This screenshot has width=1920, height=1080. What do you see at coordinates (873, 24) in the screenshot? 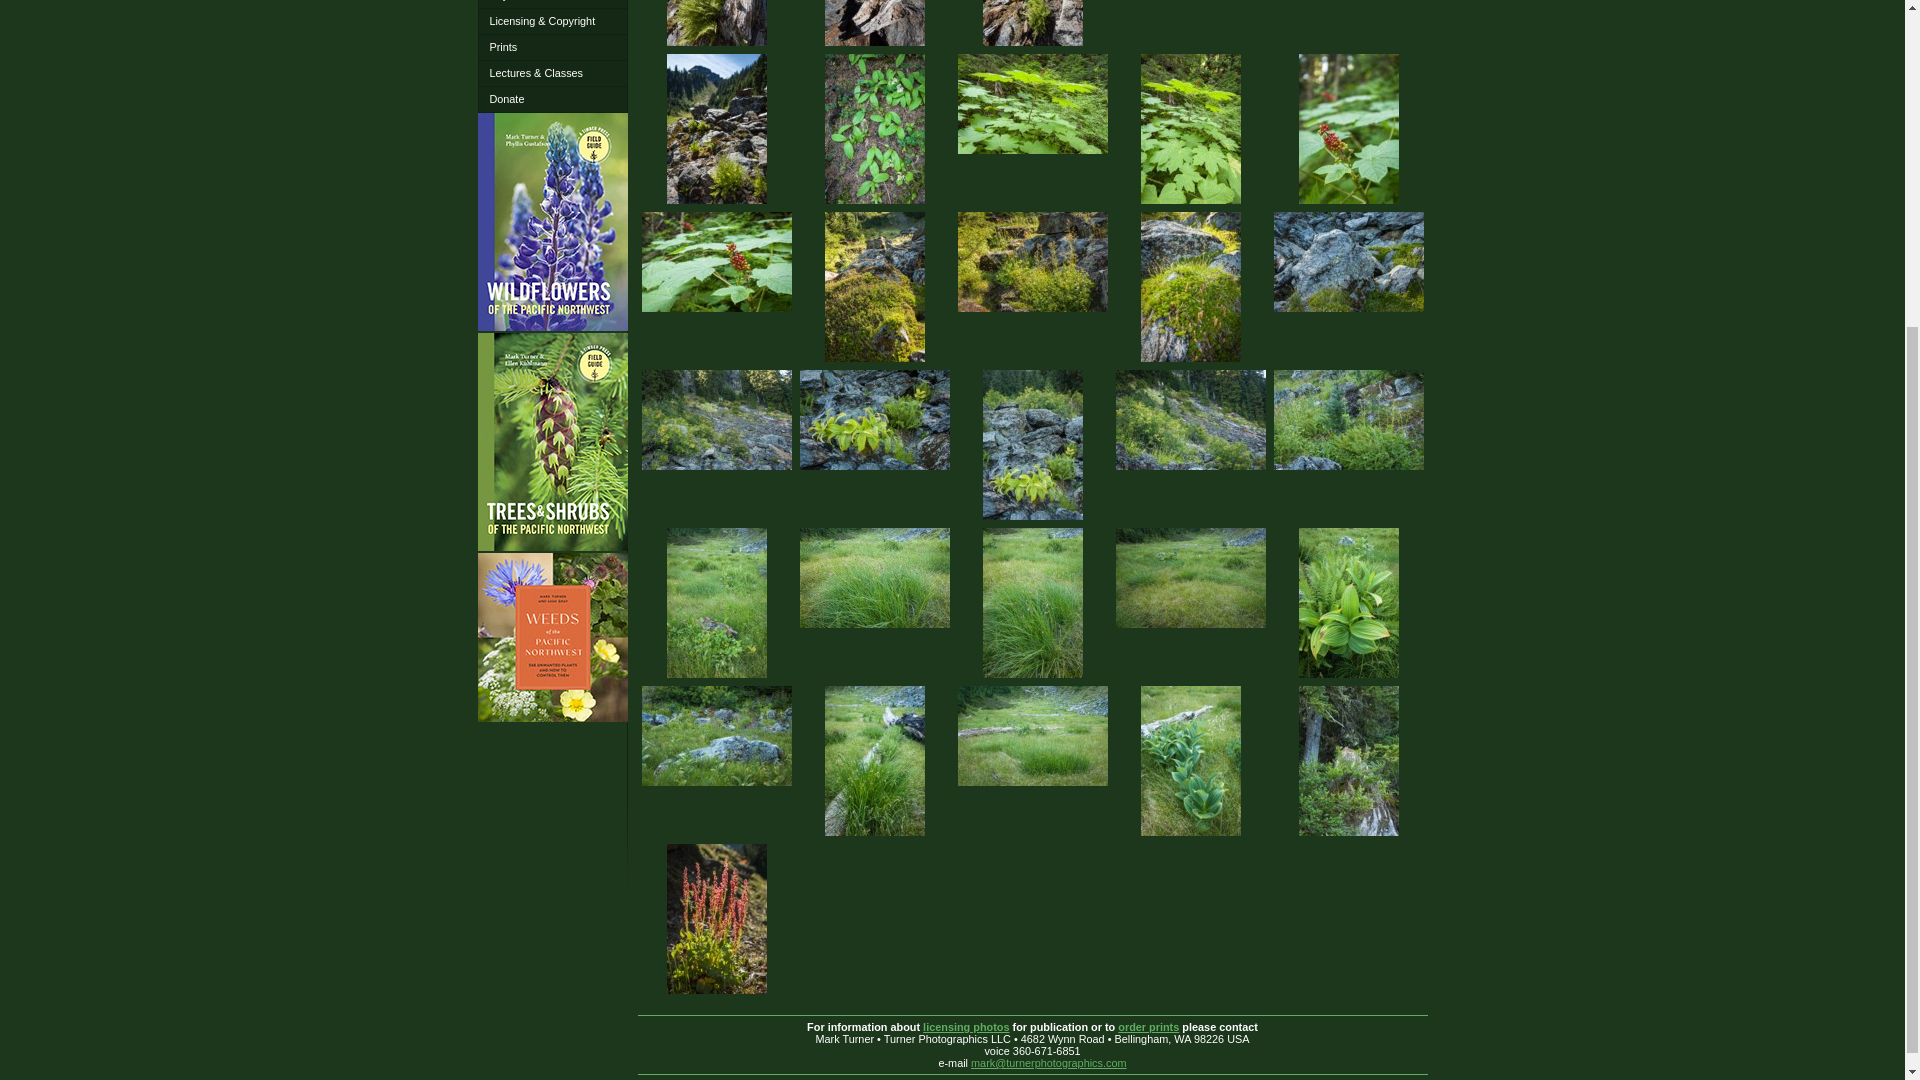
I see `Decaying log on talus` at bounding box center [873, 24].